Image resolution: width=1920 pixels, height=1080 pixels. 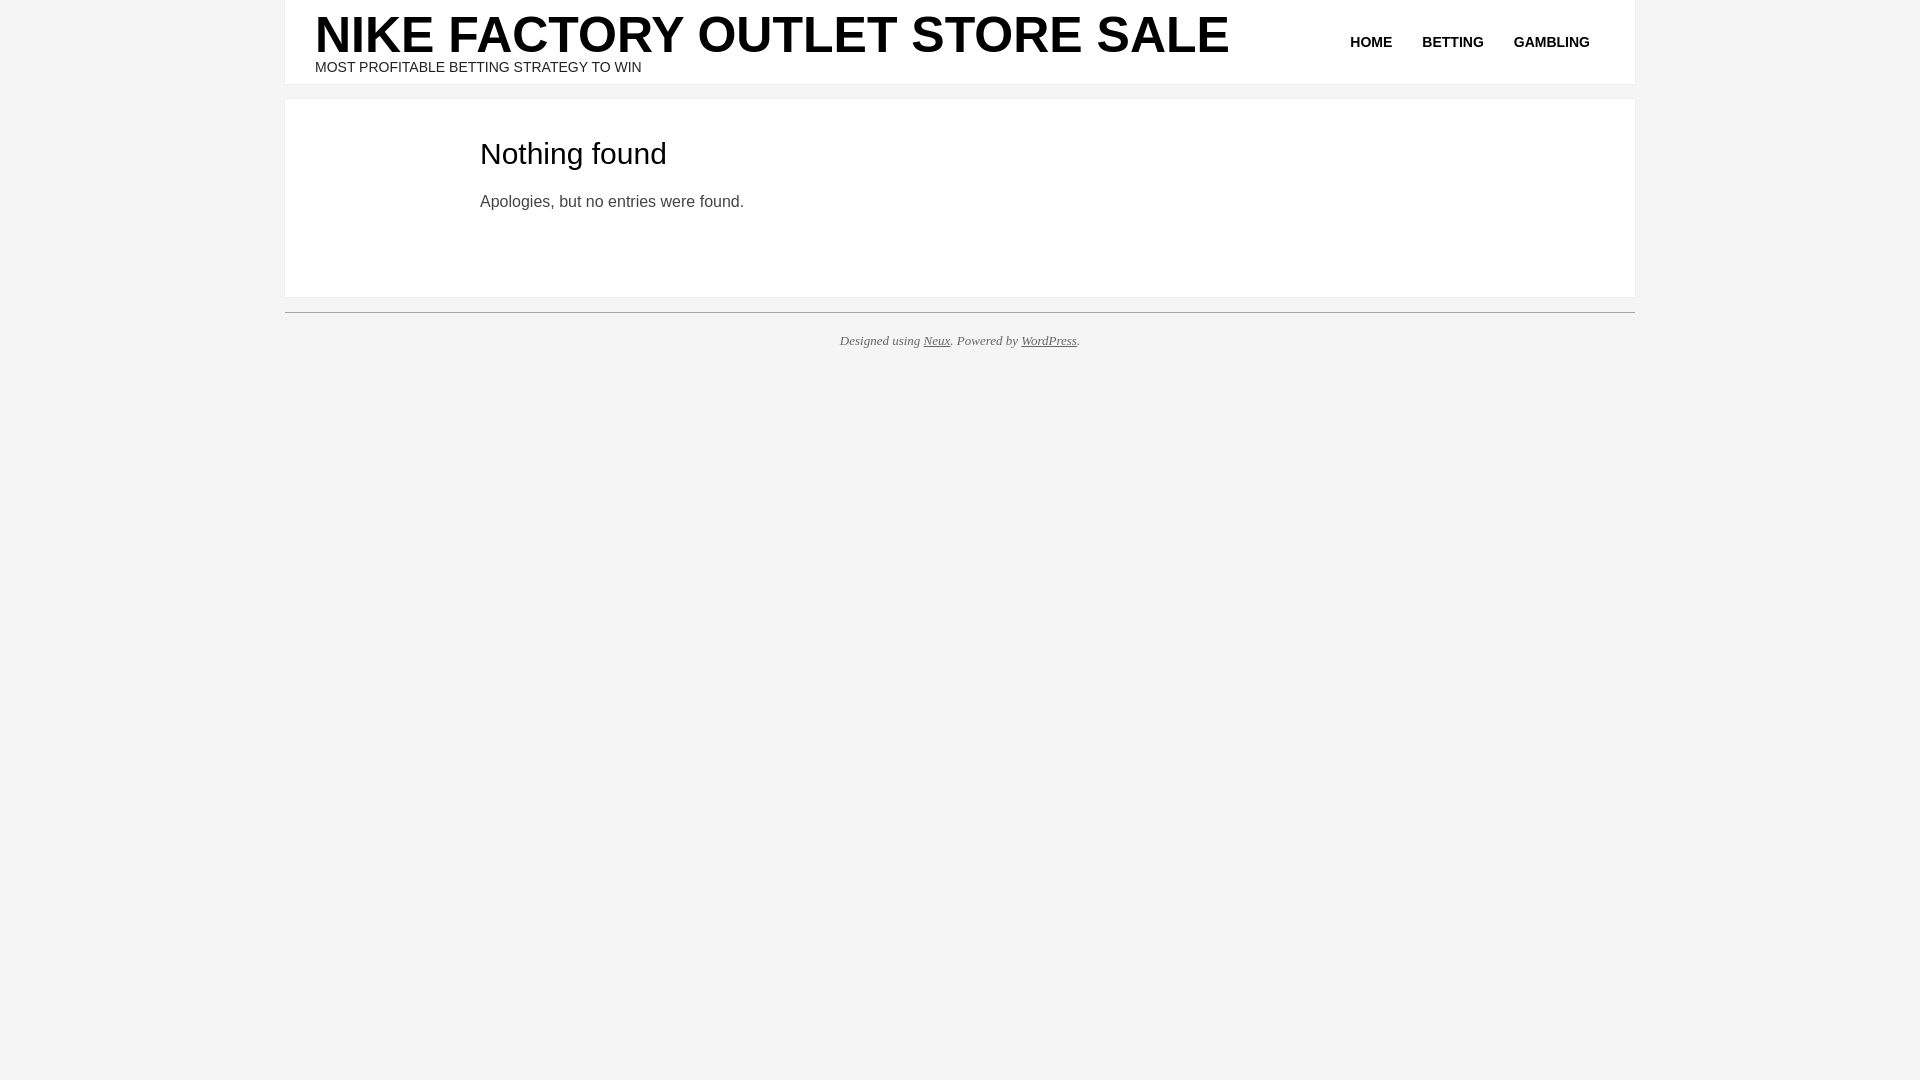 I want to click on GAMBLING, so click(x=1552, y=42).